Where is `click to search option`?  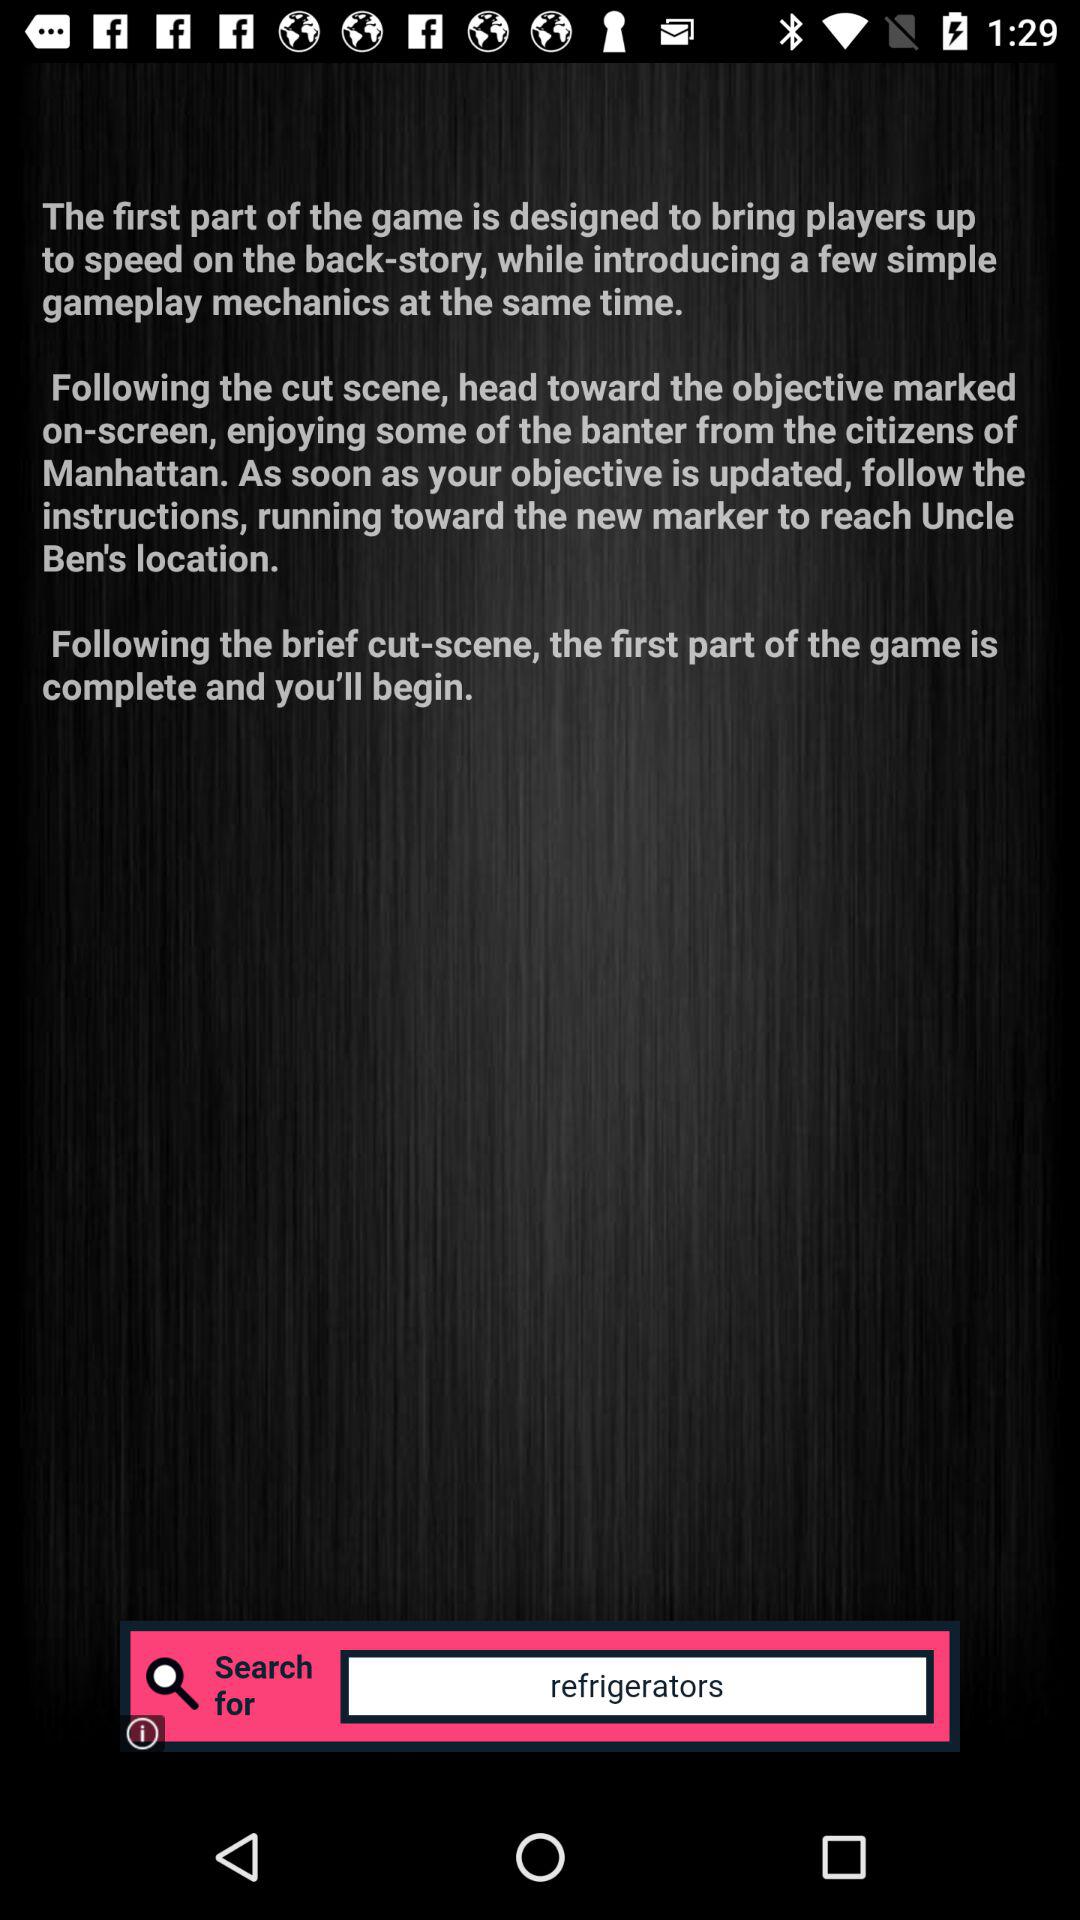 click to search option is located at coordinates (540, 1686).